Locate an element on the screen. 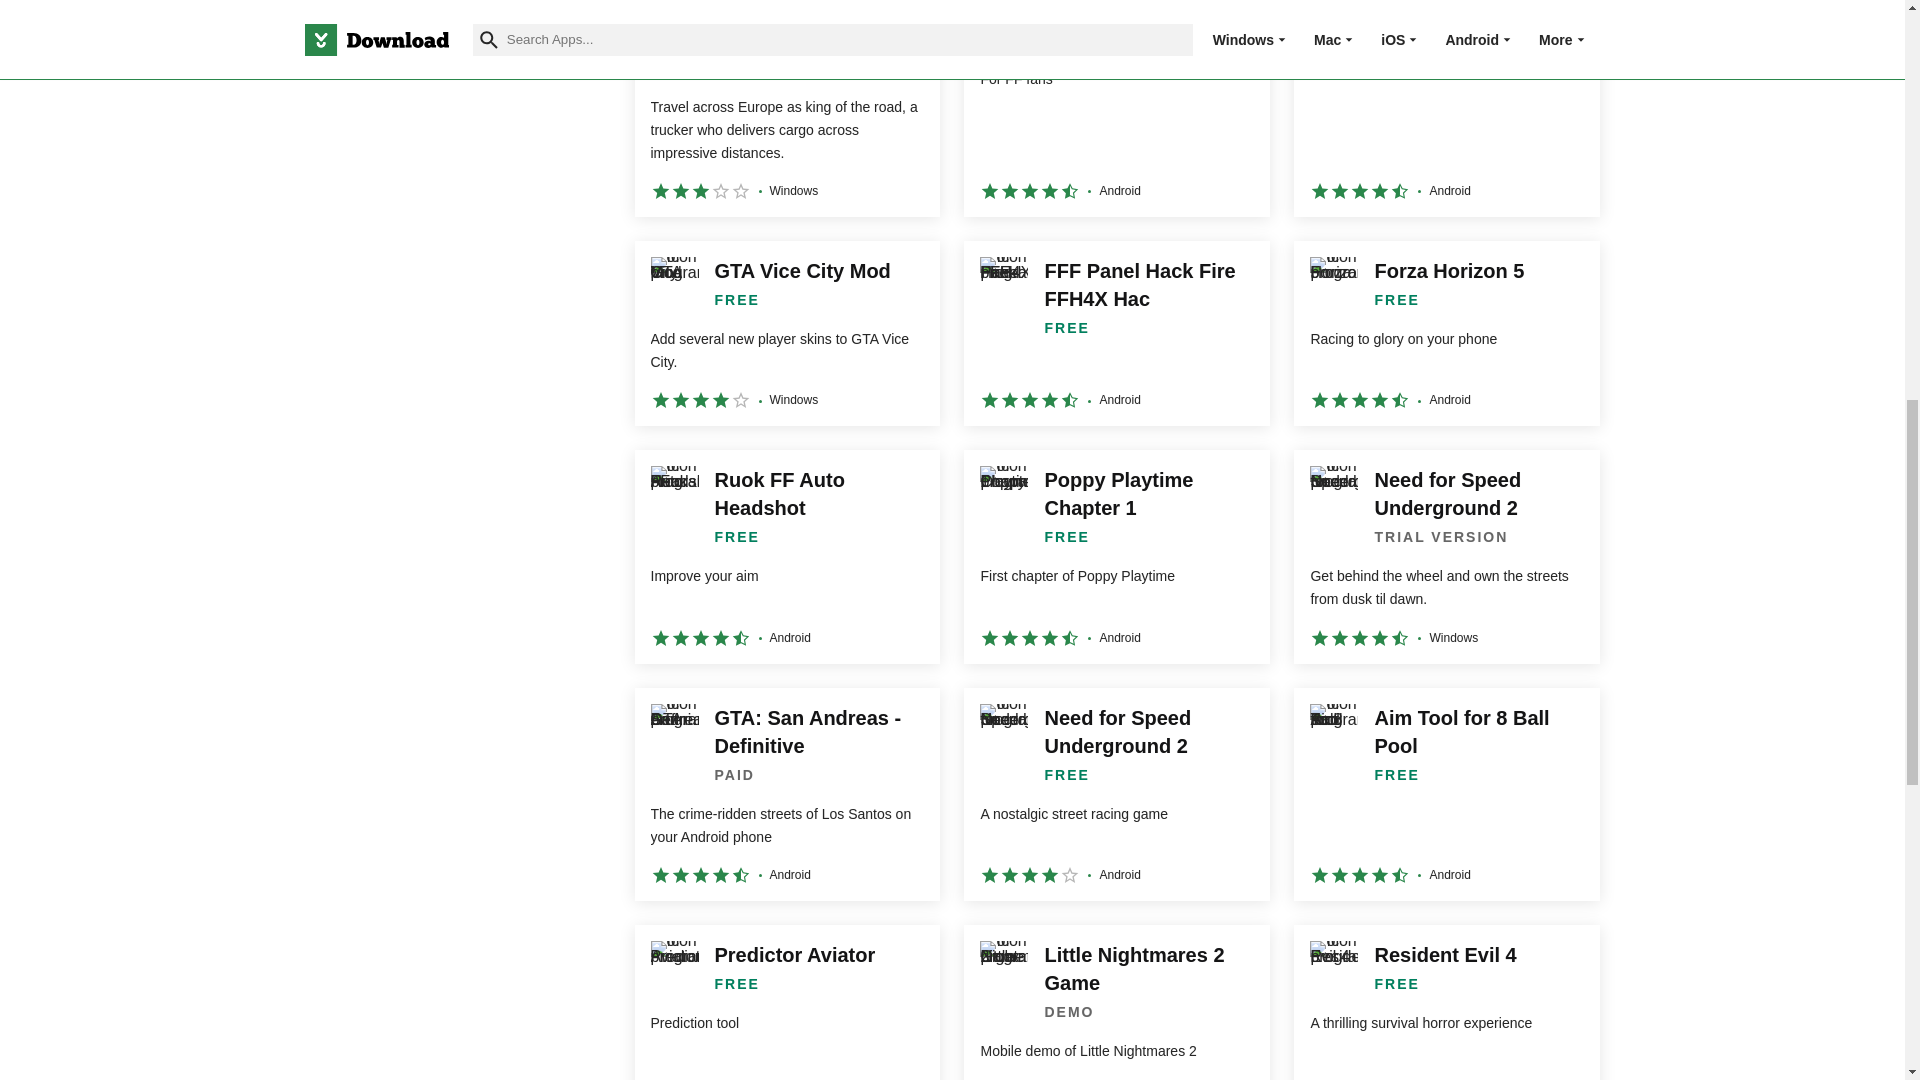 Image resolution: width=1920 pixels, height=1080 pixels. FFF Panel Hack Fire FFH4X Hac is located at coordinates (1116, 332).